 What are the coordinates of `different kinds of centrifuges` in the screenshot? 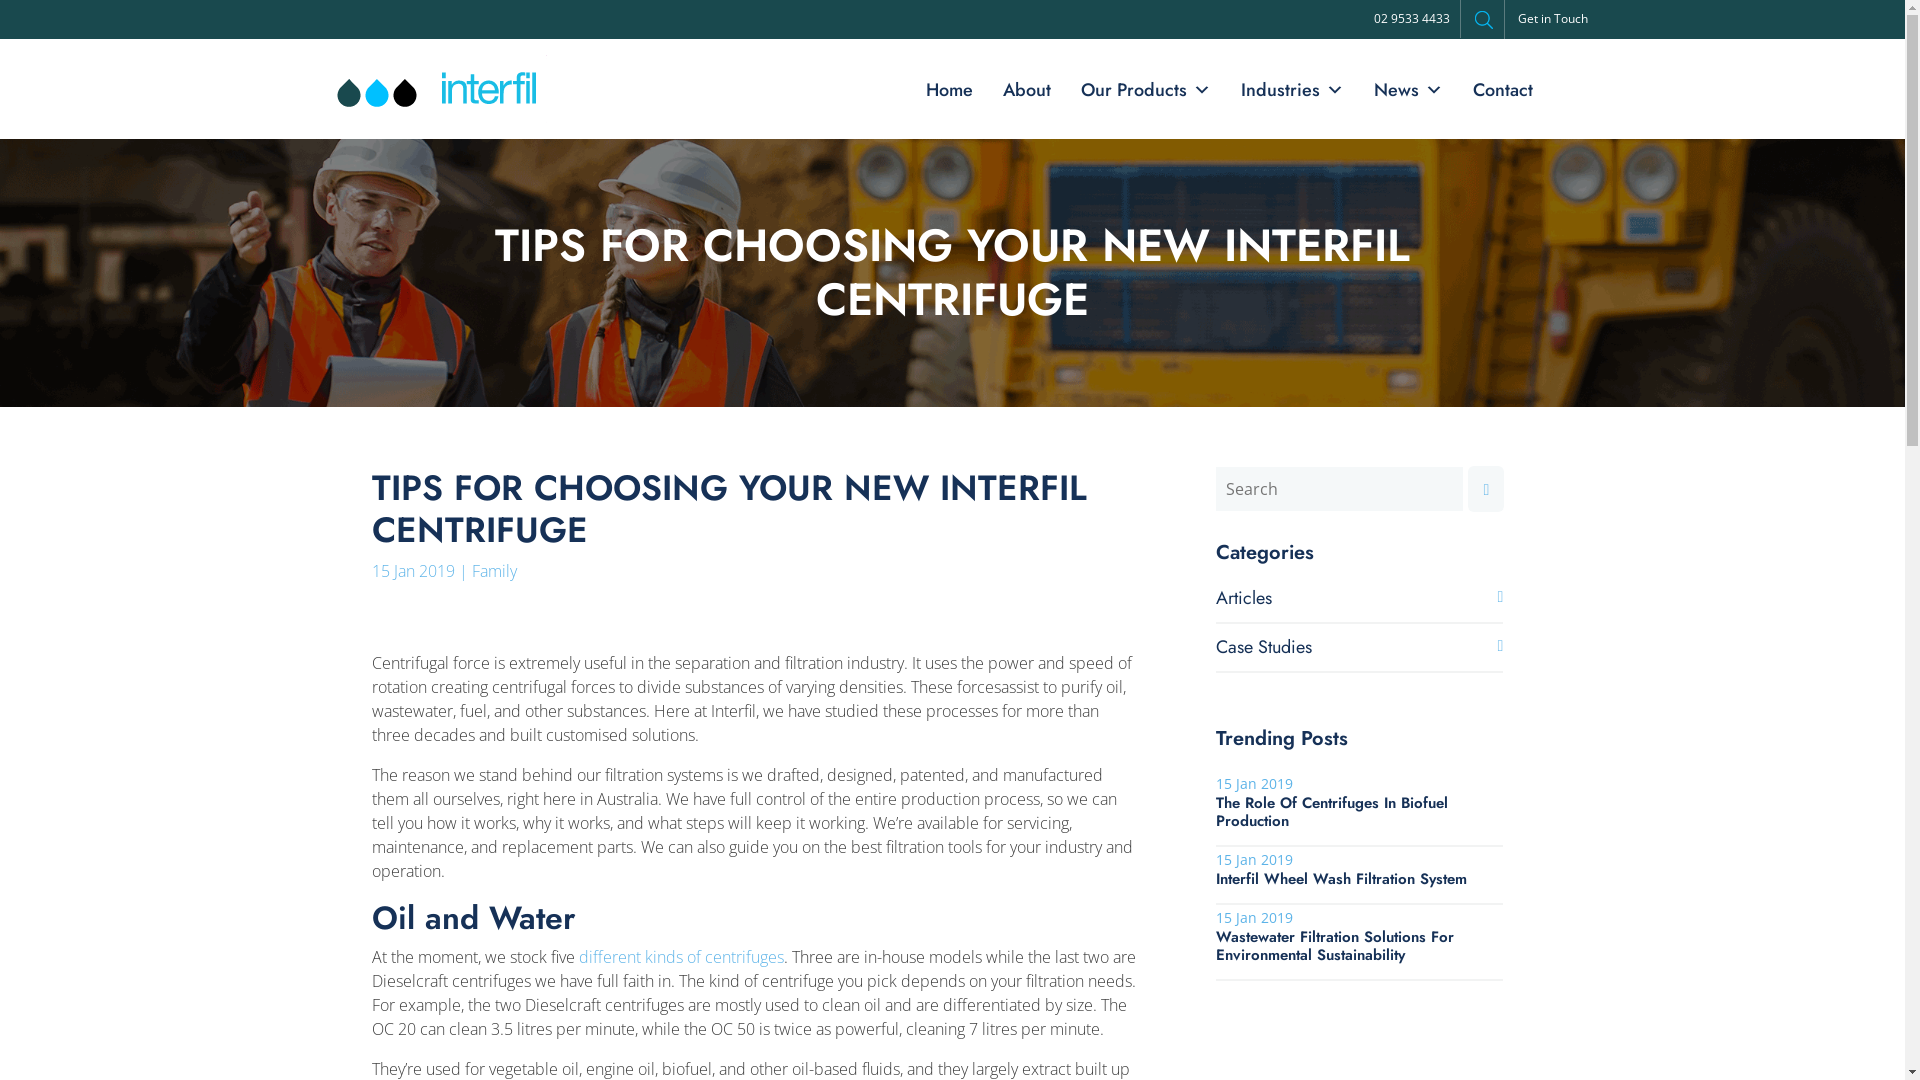 It's located at (682, 957).